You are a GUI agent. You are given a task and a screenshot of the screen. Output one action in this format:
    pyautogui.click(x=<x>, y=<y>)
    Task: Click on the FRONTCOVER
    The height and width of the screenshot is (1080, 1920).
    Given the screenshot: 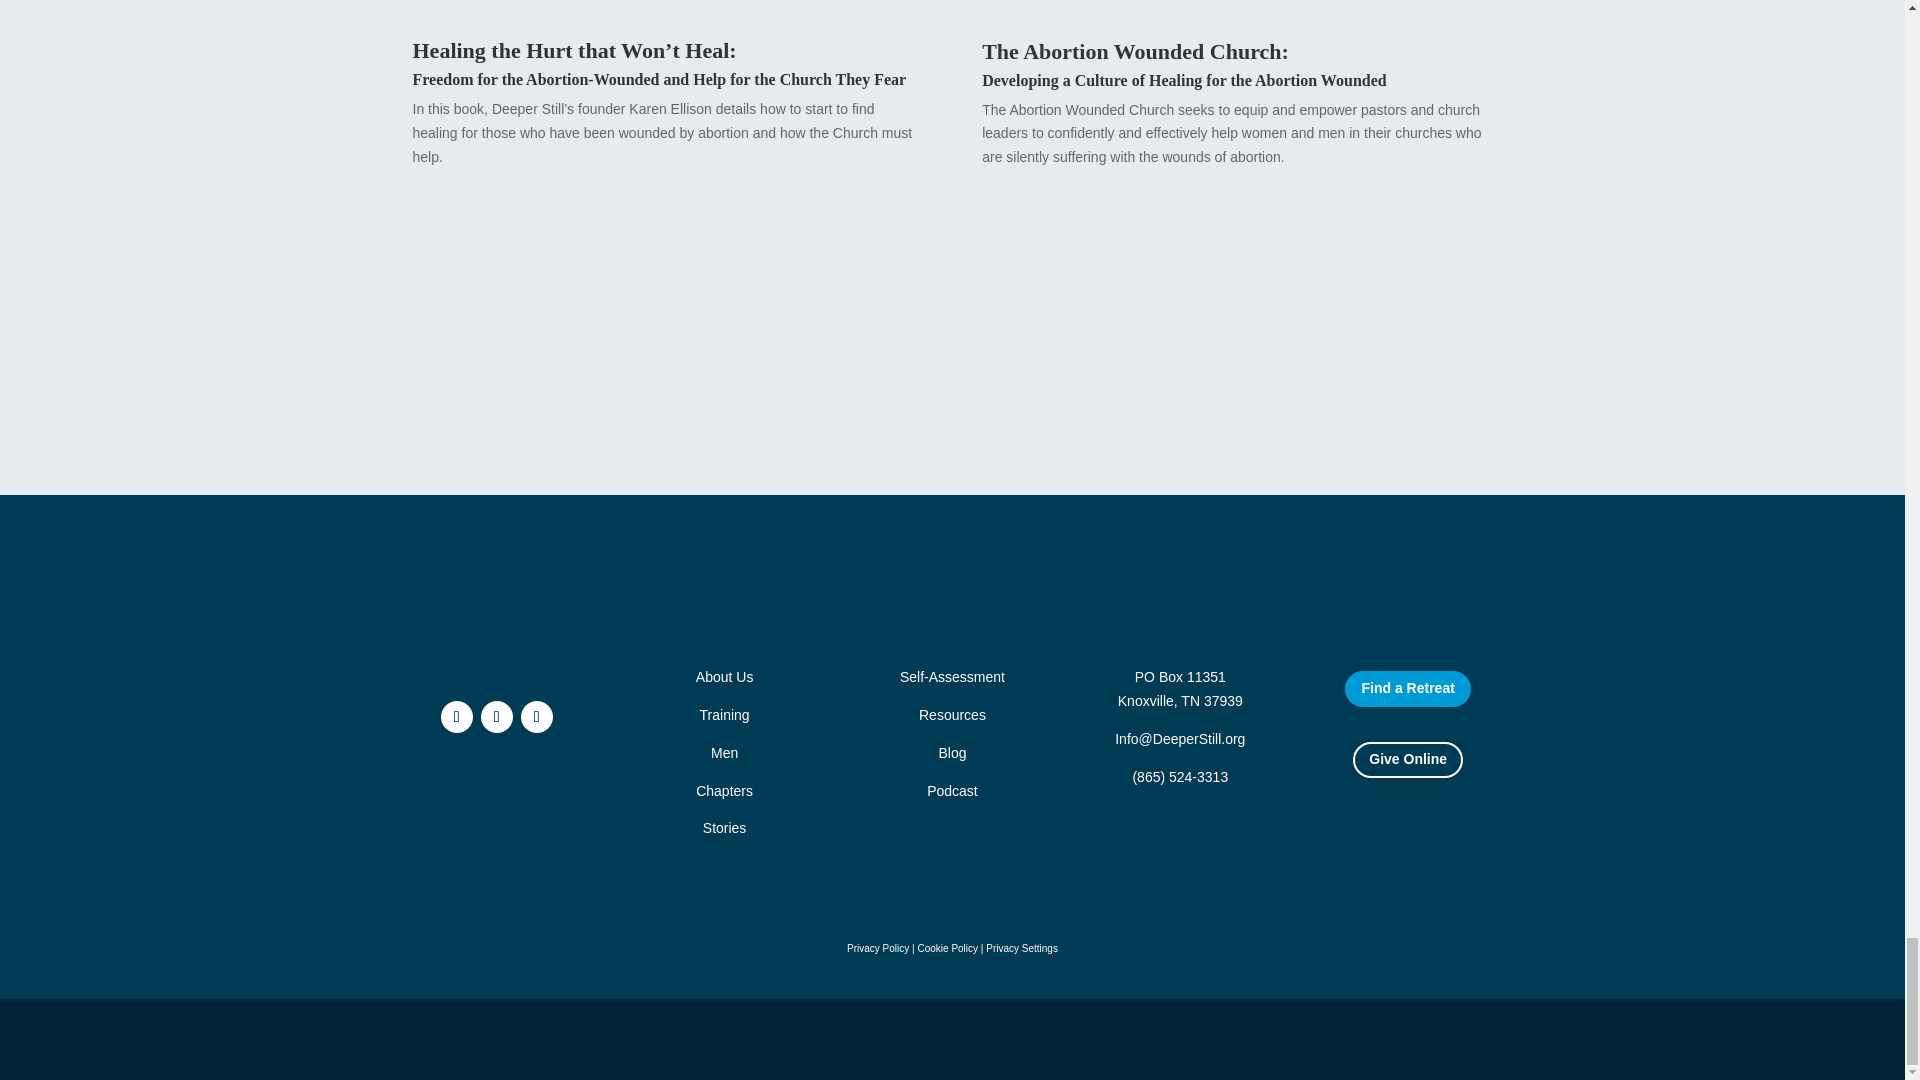 What is the action you would take?
    pyautogui.click(x=1237, y=10)
    